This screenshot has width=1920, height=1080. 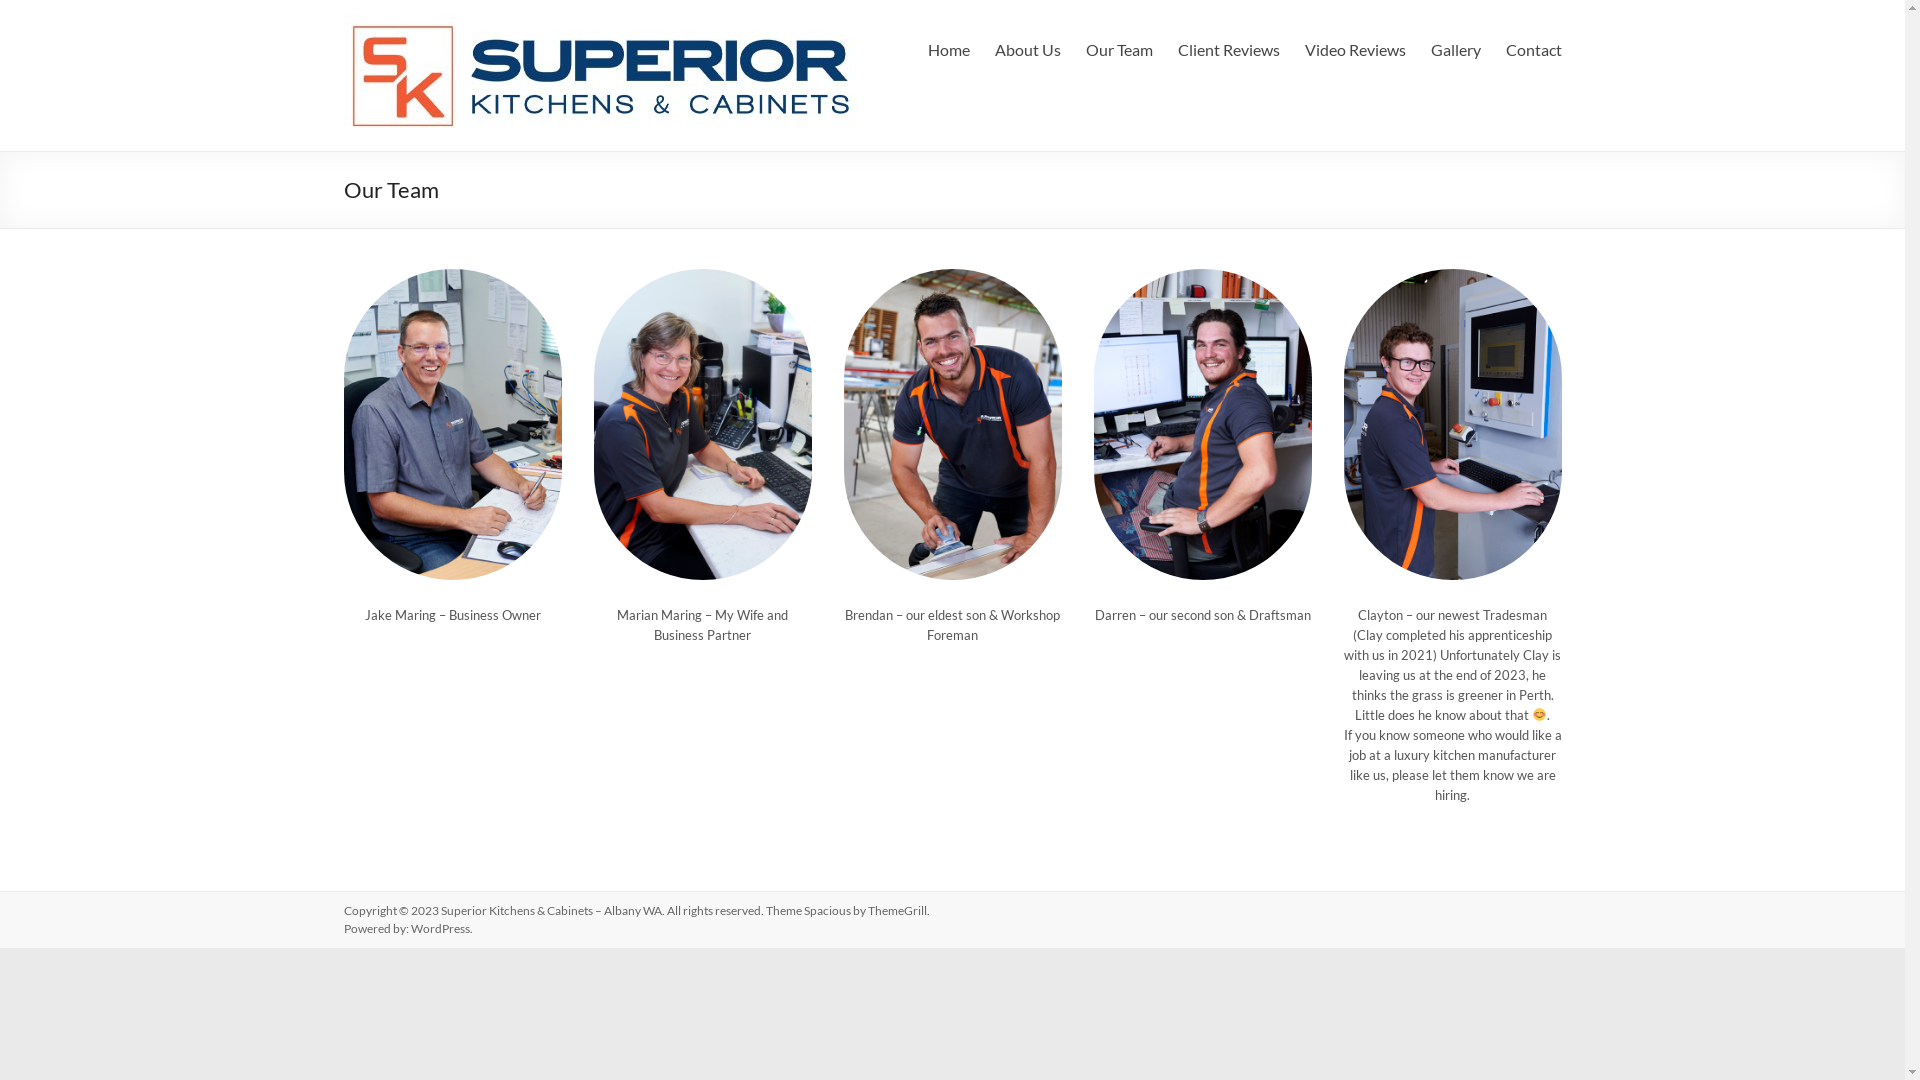 What do you see at coordinates (828, 910) in the screenshot?
I see `Spacious` at bounding box center [828, 910].